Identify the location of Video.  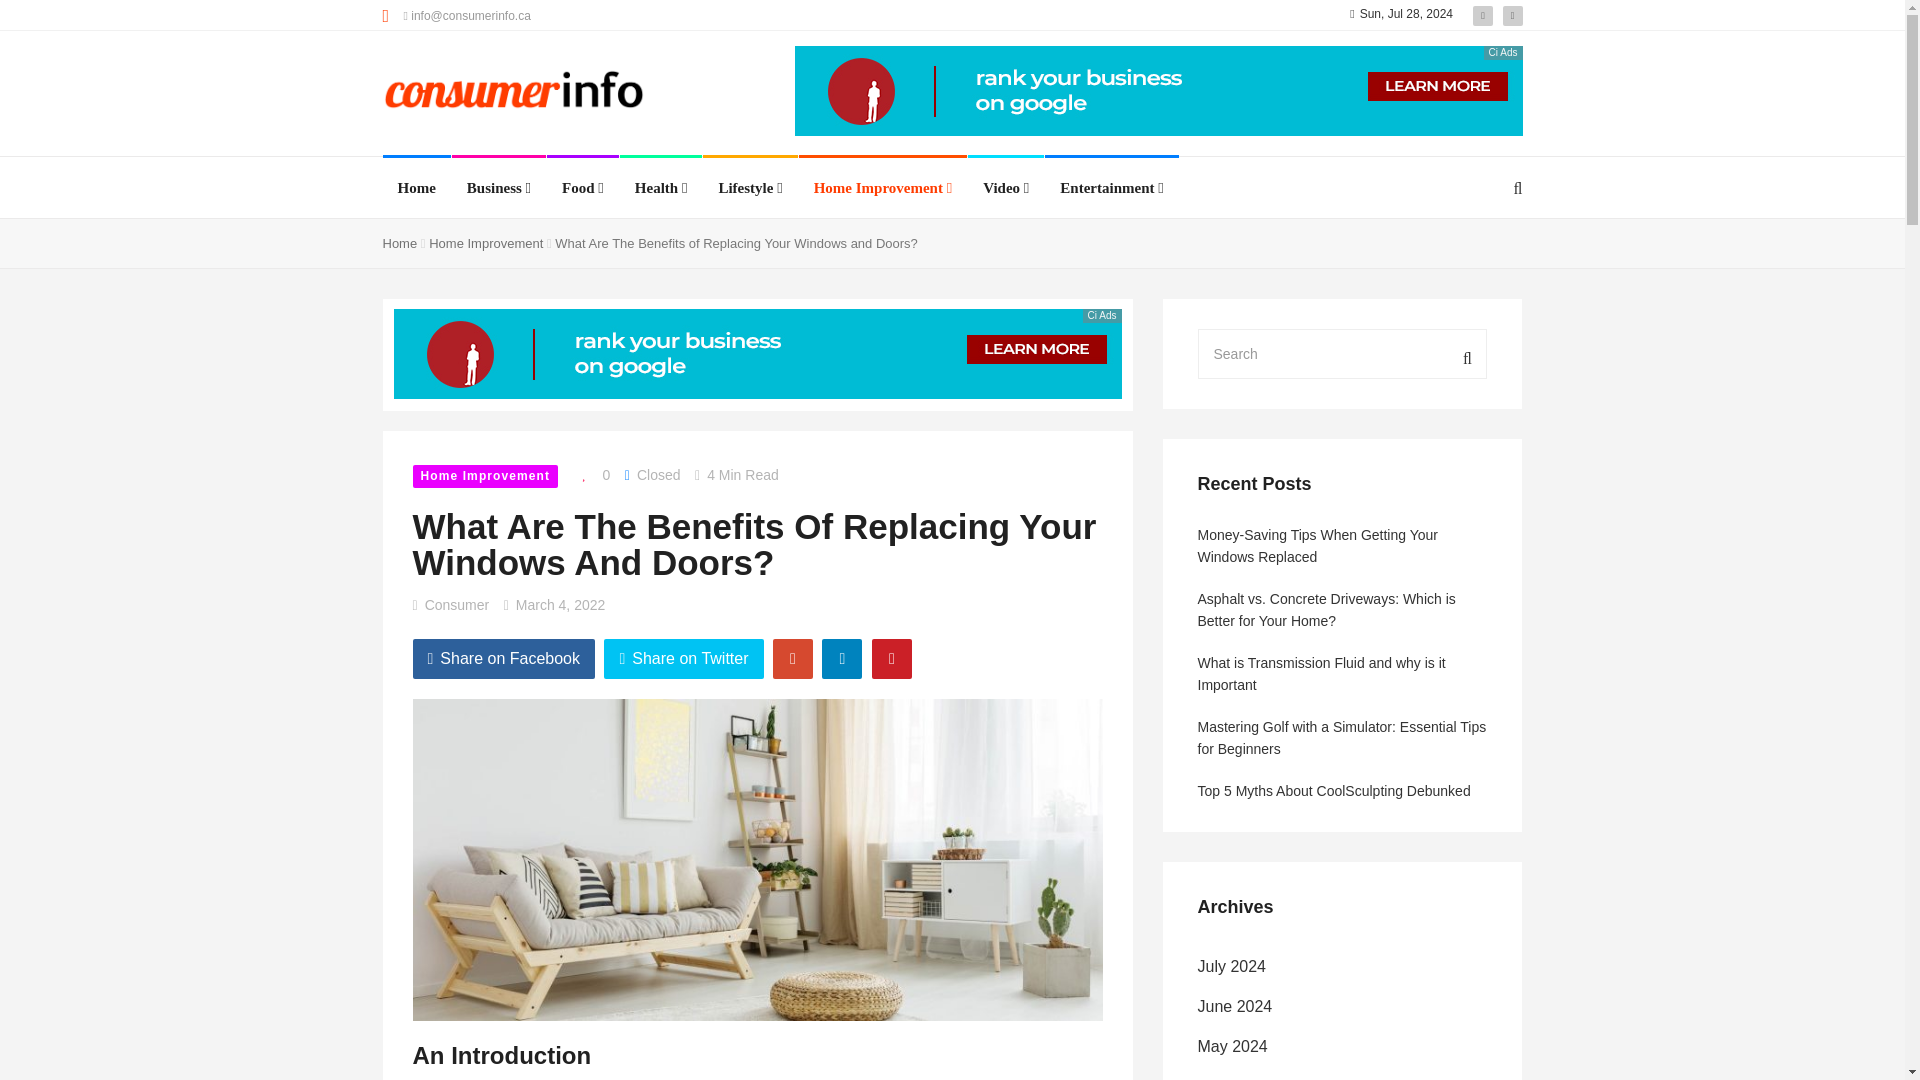
(1006, 188).